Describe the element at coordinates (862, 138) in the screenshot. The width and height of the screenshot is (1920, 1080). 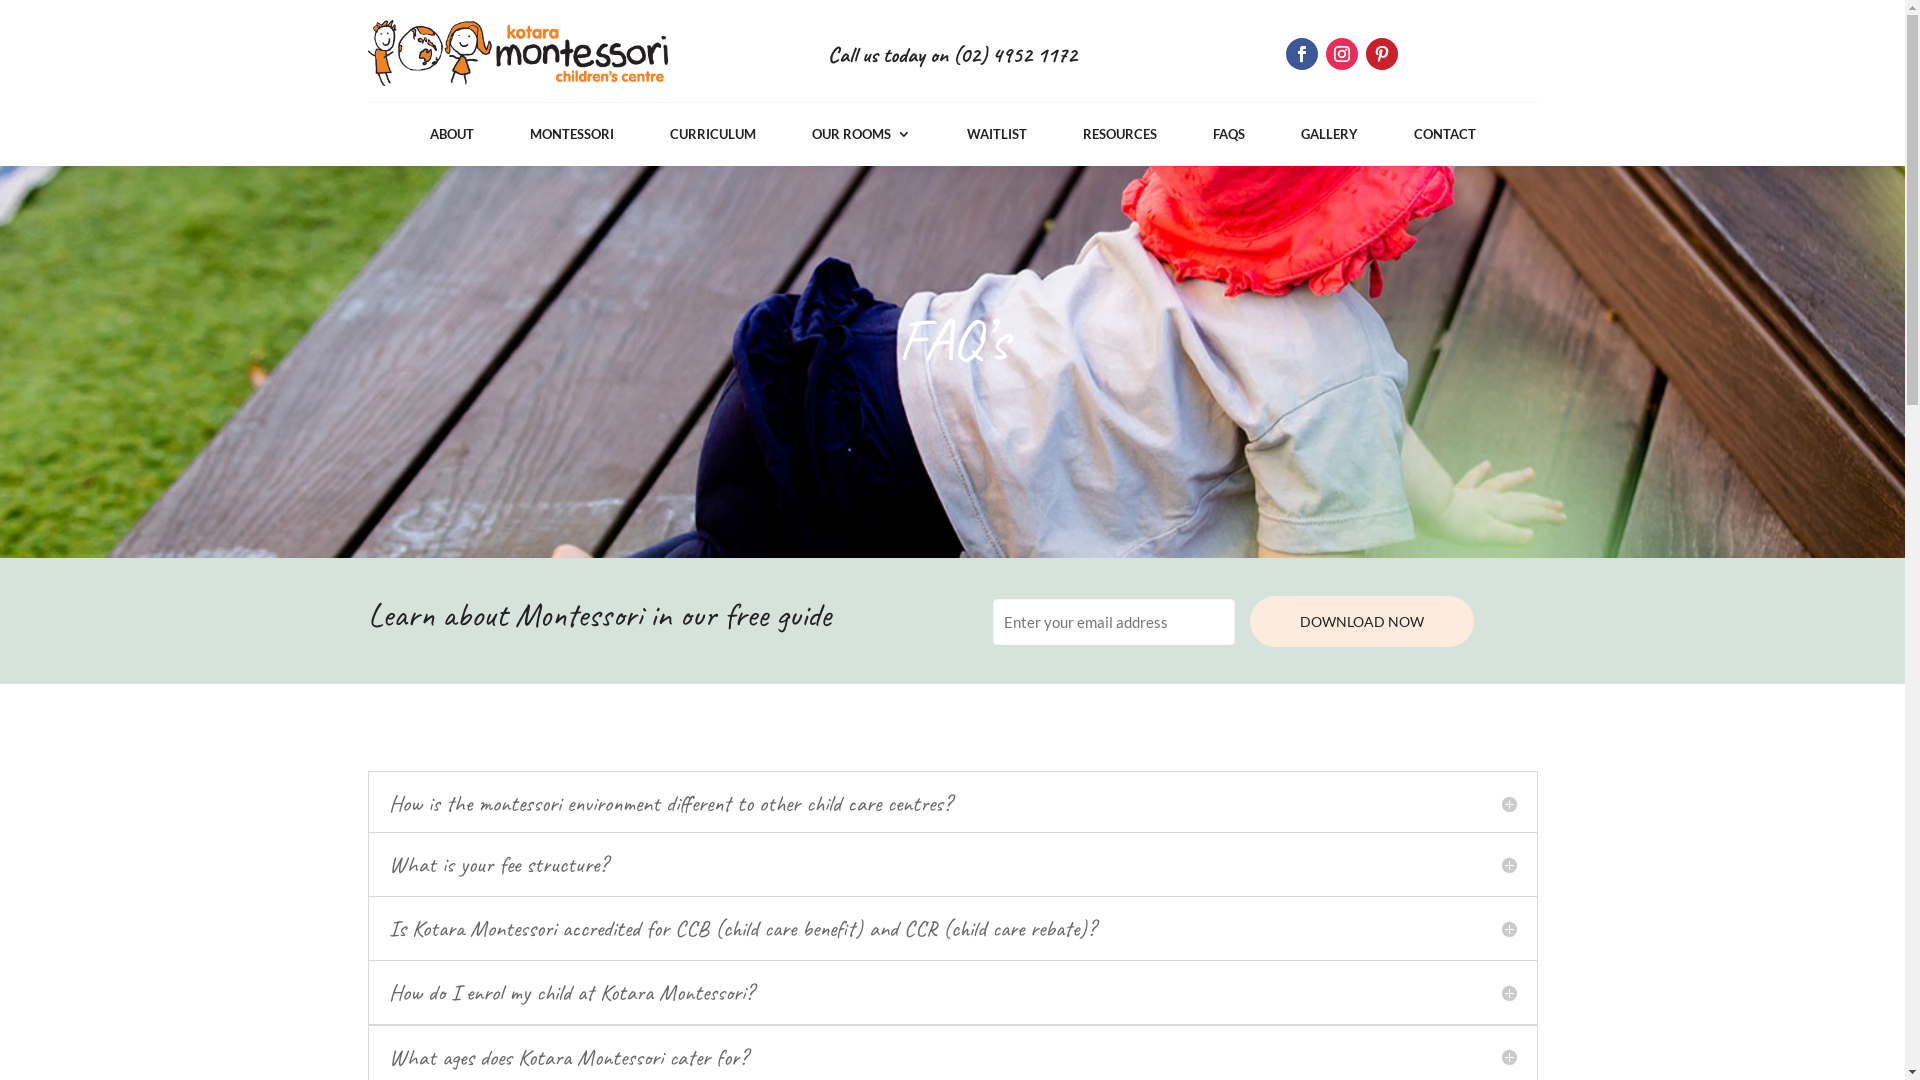
I see `OUR ROOMS` at that location.